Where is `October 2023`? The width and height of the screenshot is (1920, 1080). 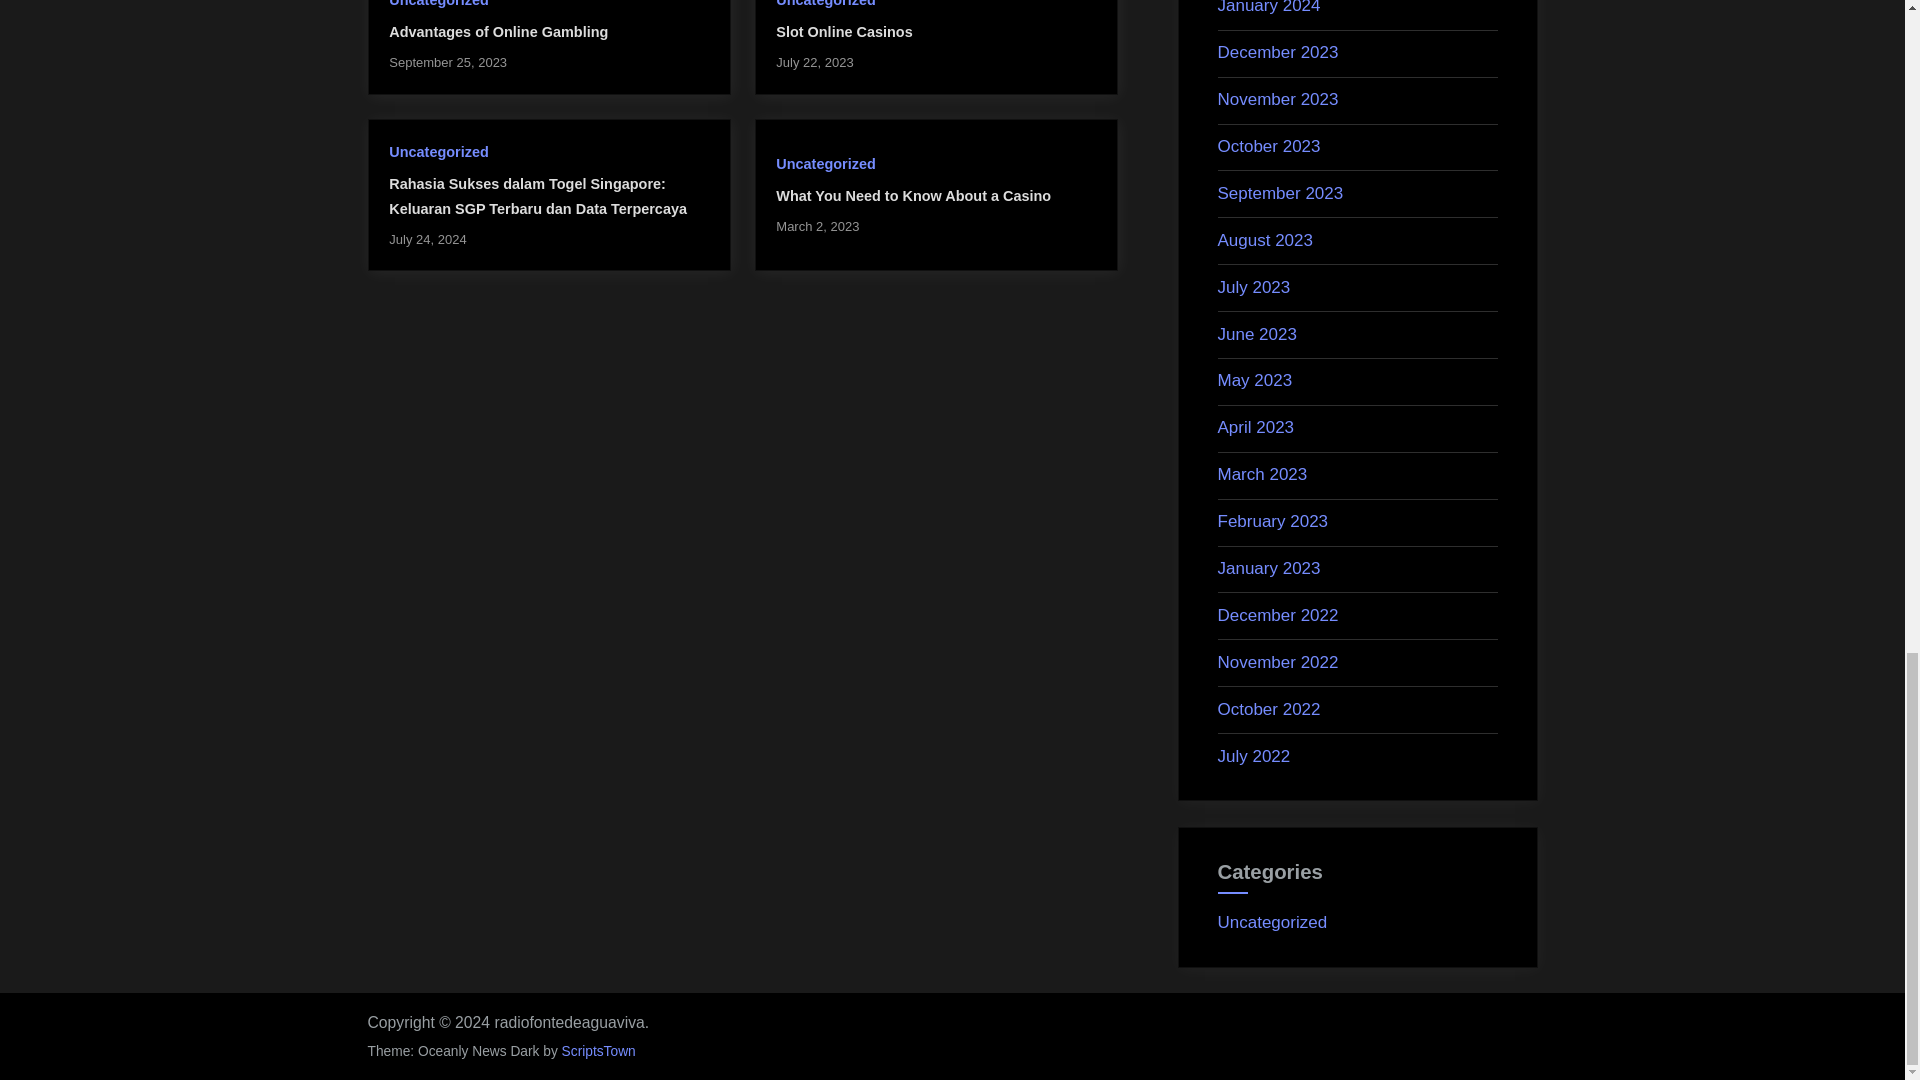 October 2023 is located at coordinates (1268, 146).